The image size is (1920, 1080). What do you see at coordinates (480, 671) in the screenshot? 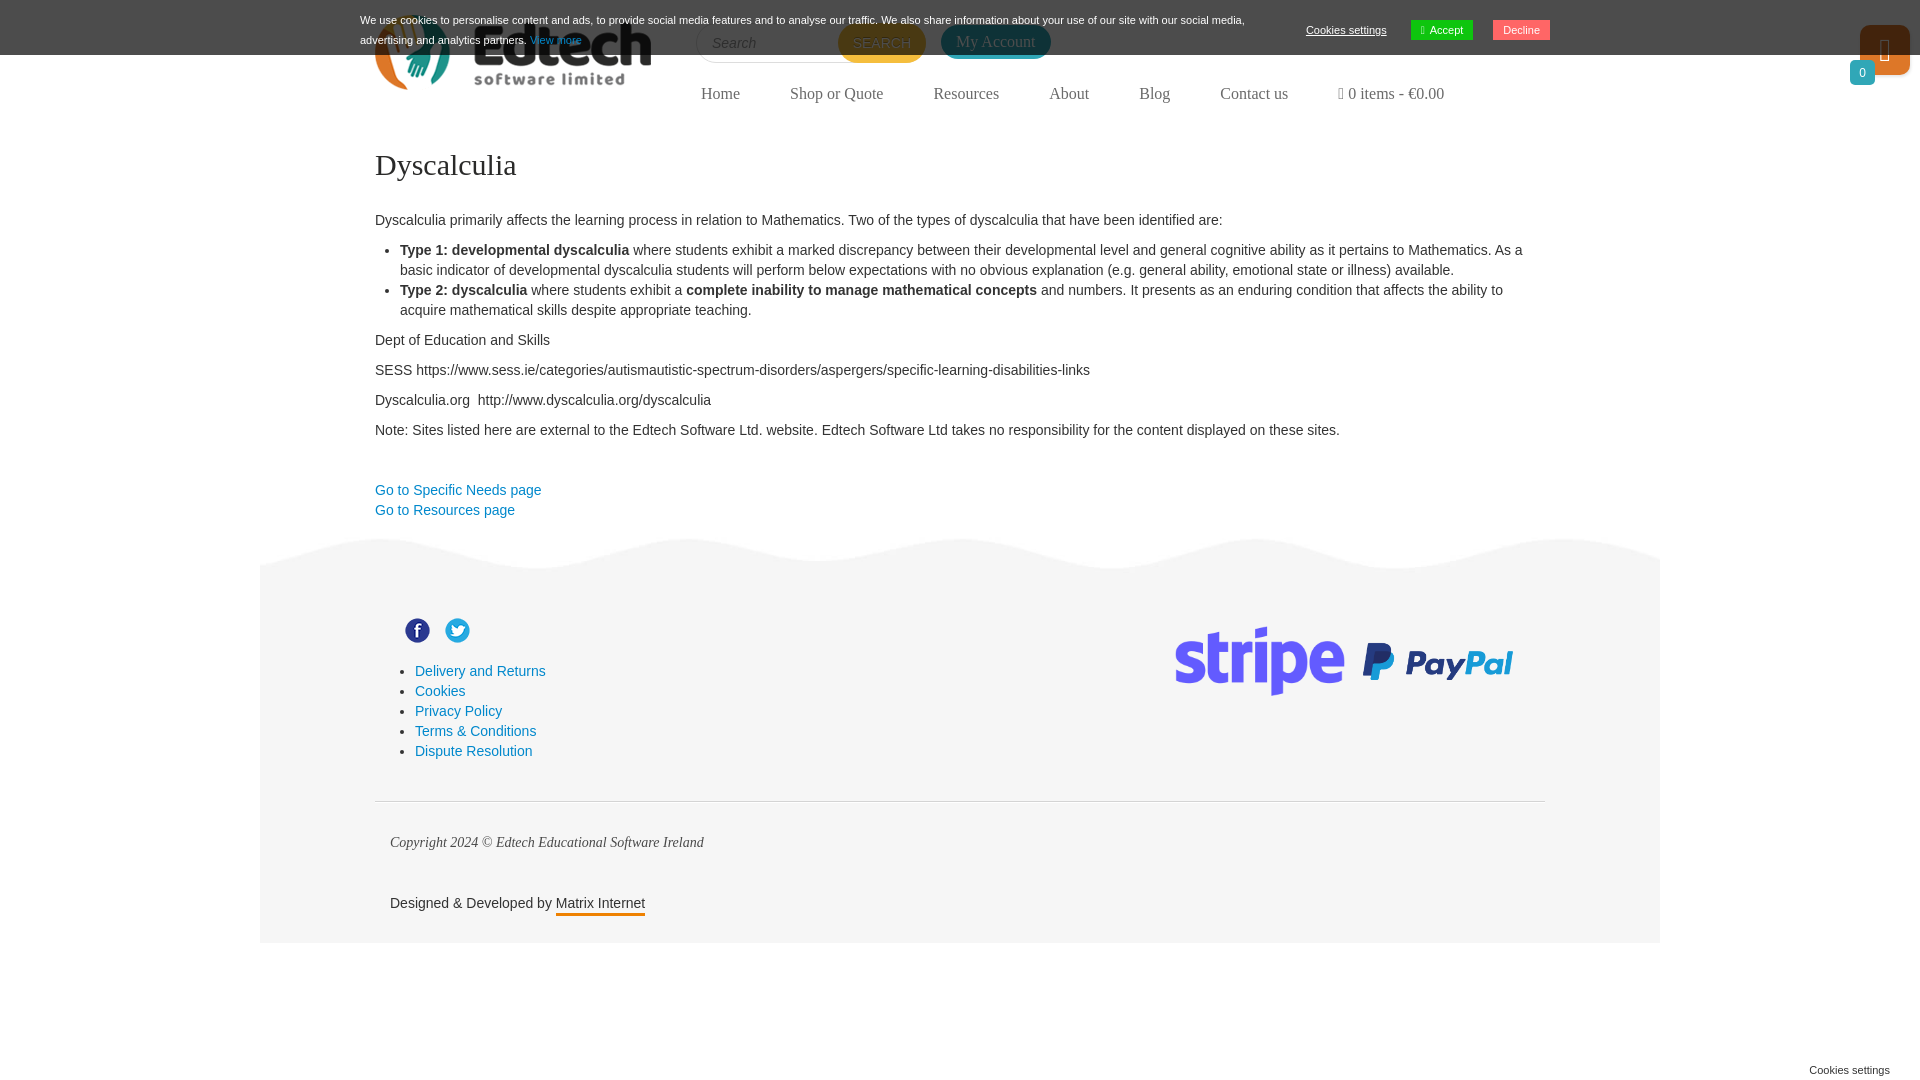
I see `Delivery and Returns` at bounding box center [480, 671].